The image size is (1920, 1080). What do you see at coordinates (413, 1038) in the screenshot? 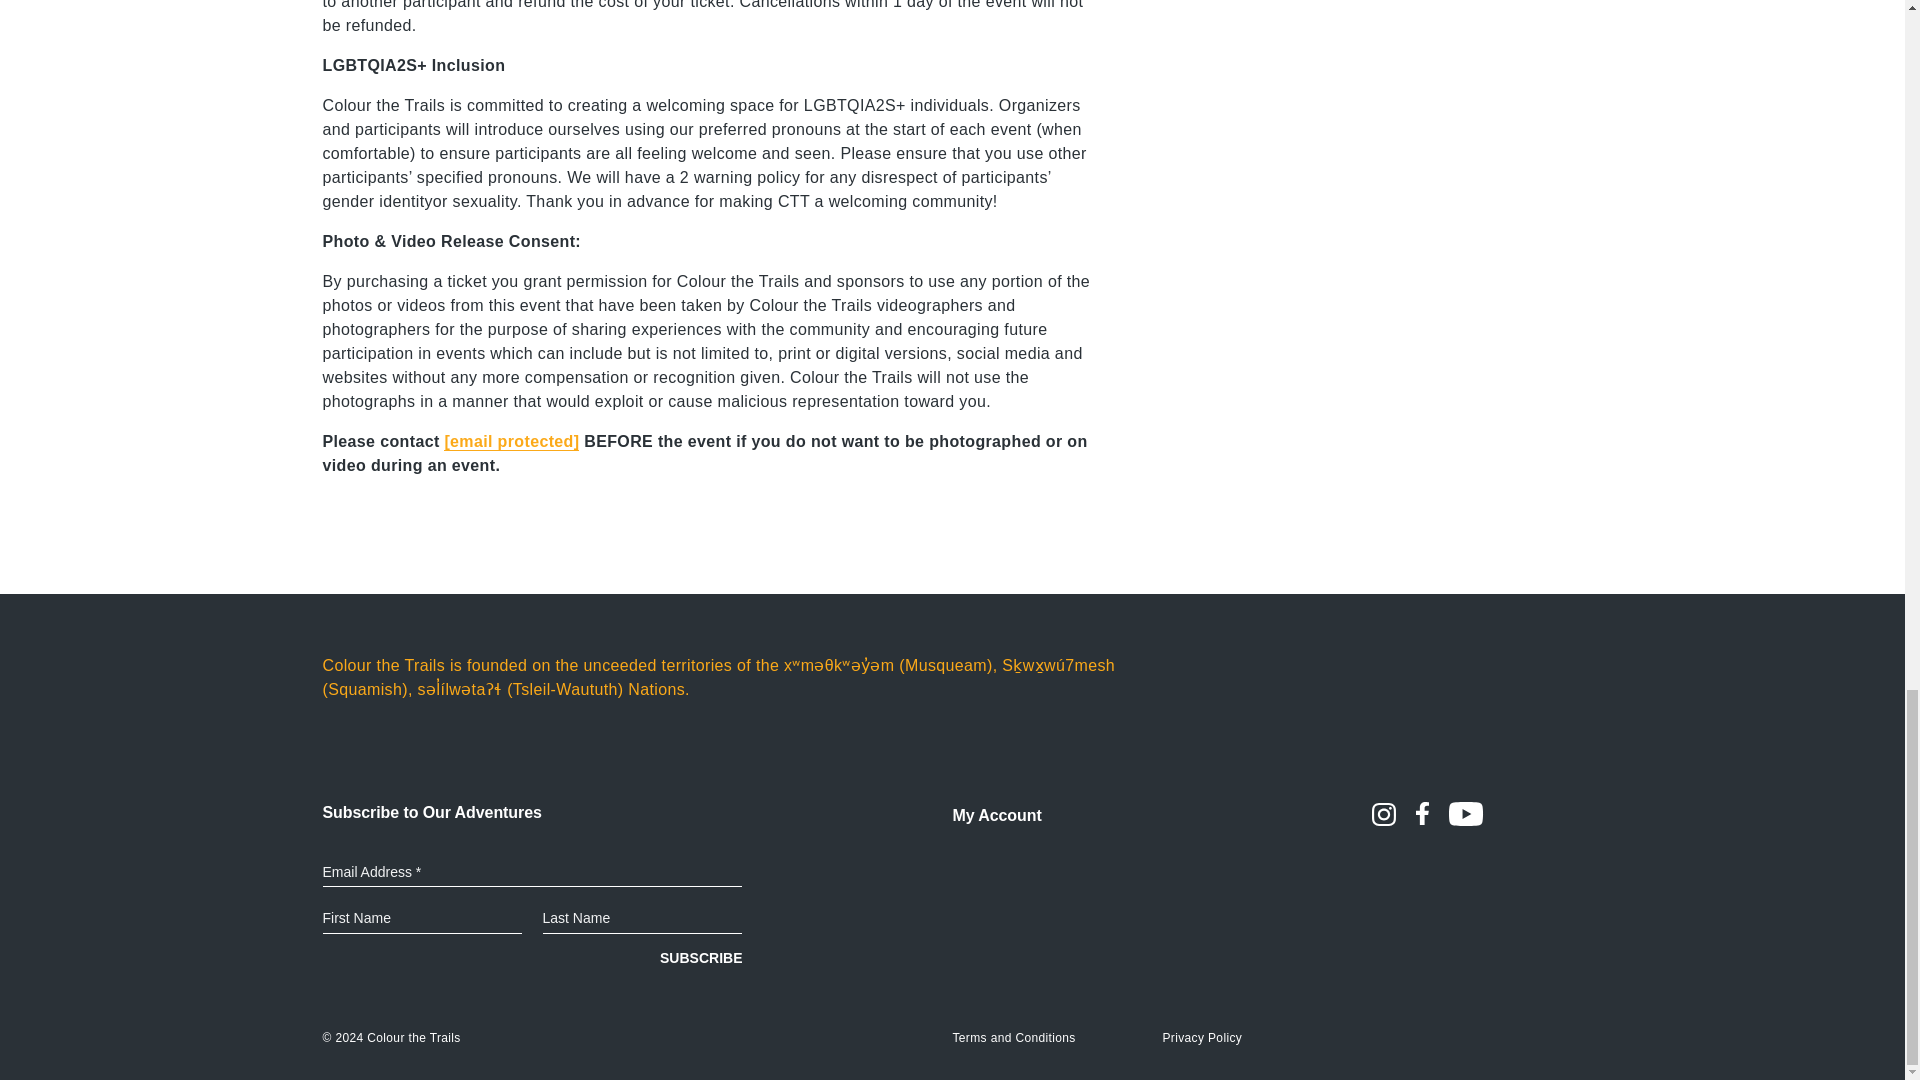
I see `Colour the Trails` at bounding box center [413, 1038].